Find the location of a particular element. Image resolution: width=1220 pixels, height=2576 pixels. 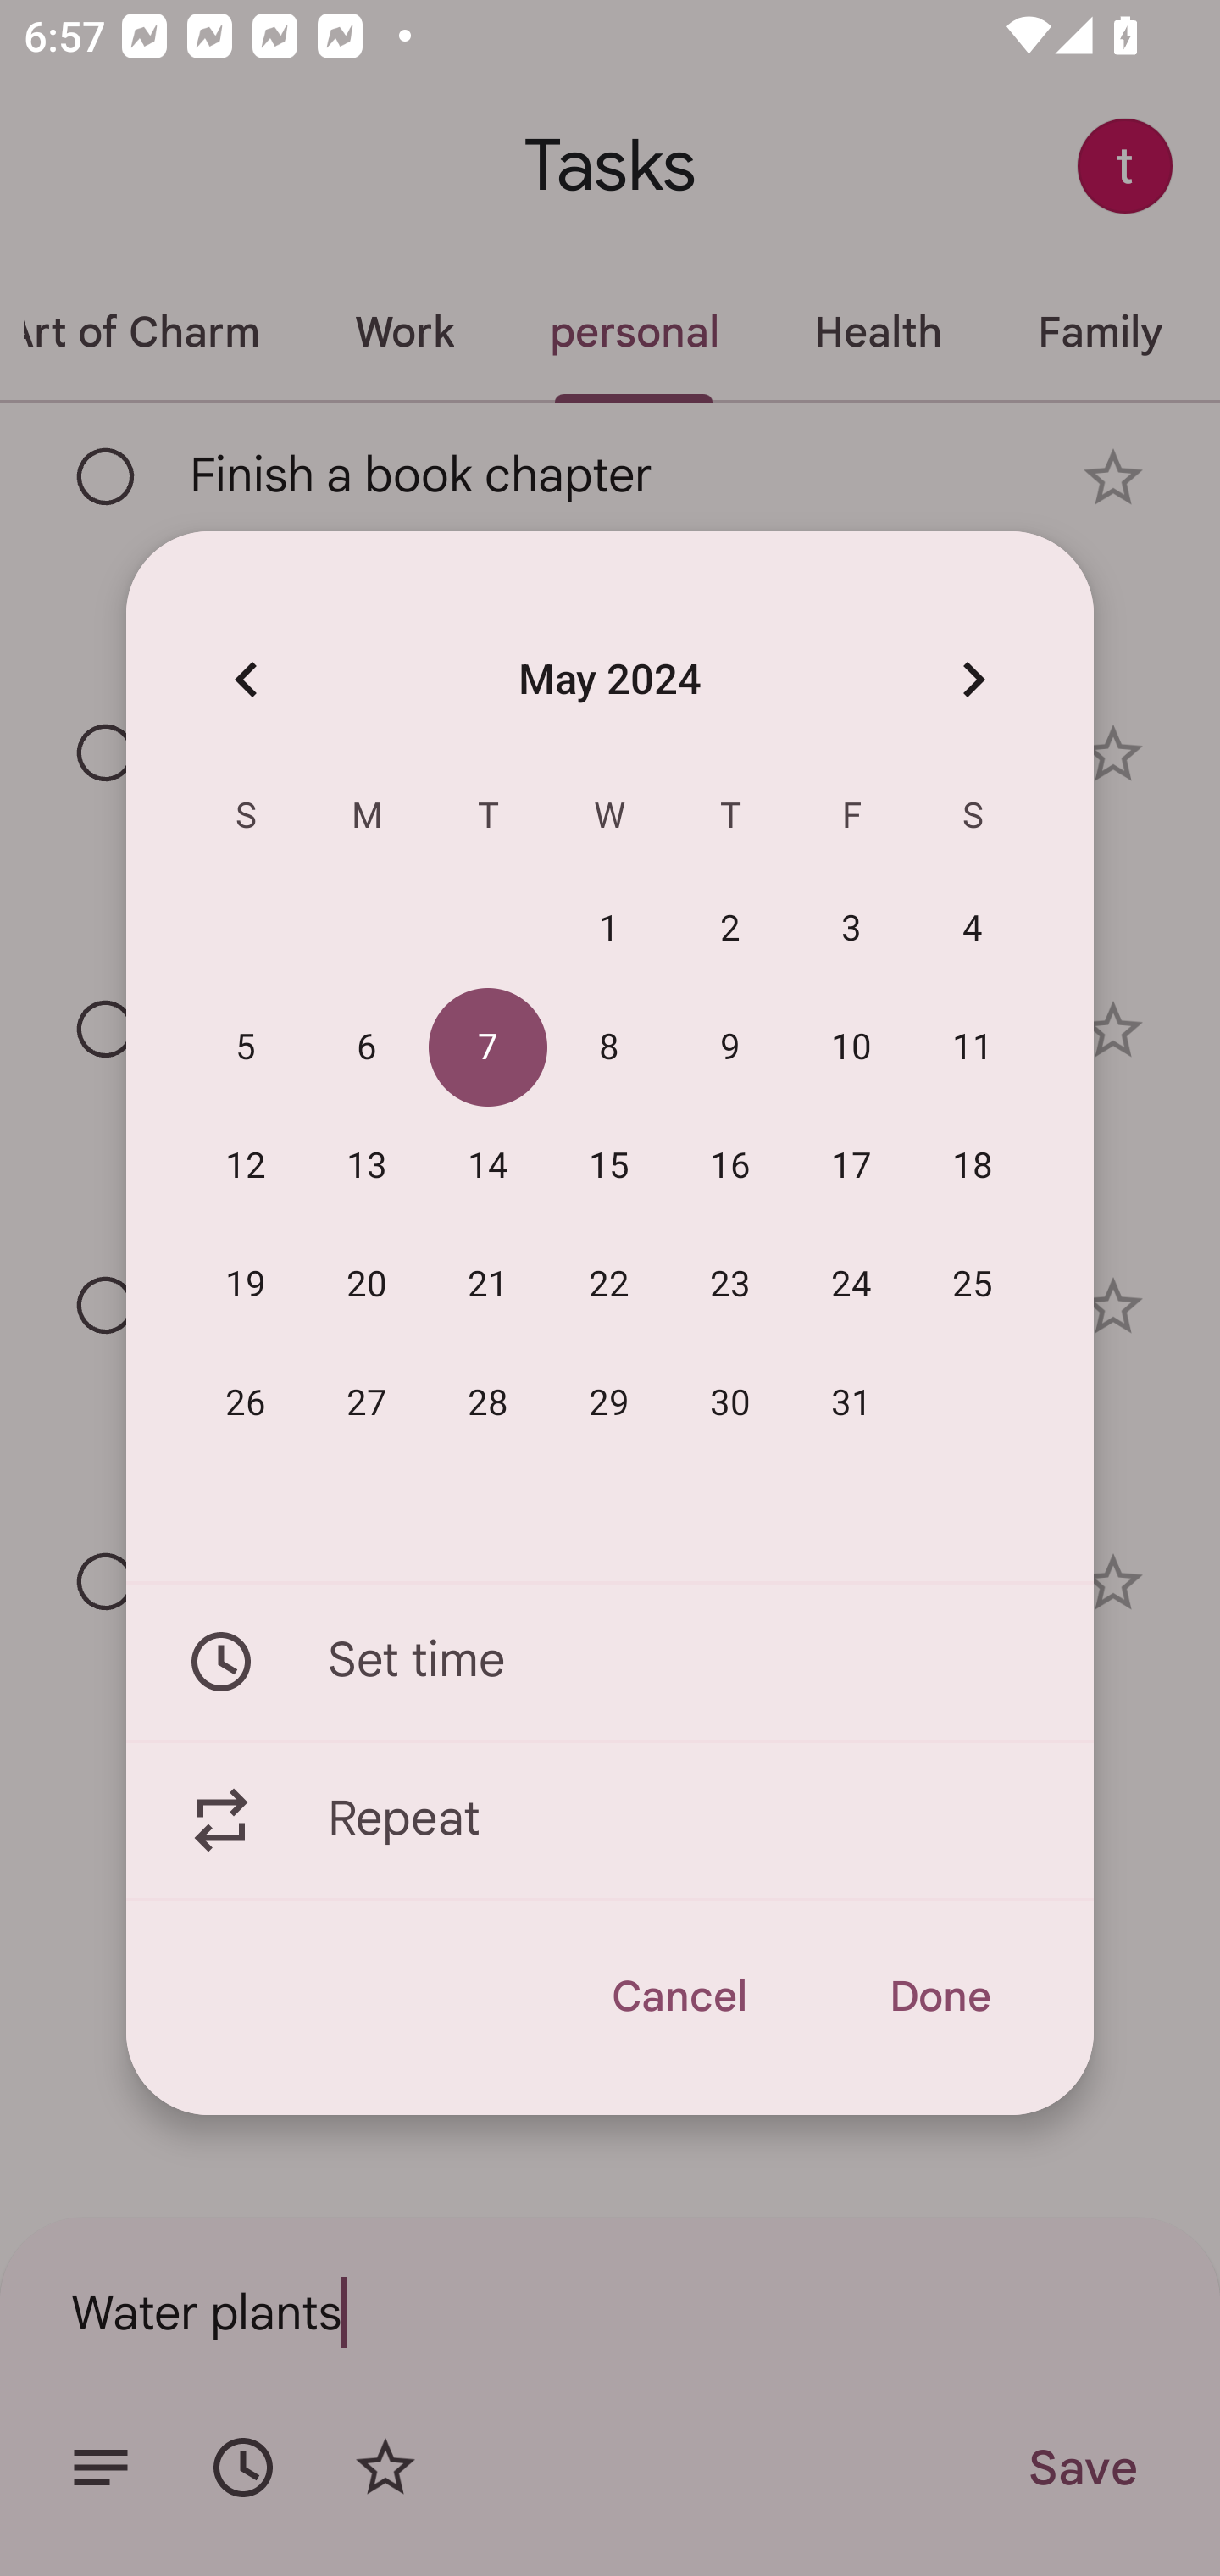

9 09 May 2024 is located at coordinates (730, 1048).